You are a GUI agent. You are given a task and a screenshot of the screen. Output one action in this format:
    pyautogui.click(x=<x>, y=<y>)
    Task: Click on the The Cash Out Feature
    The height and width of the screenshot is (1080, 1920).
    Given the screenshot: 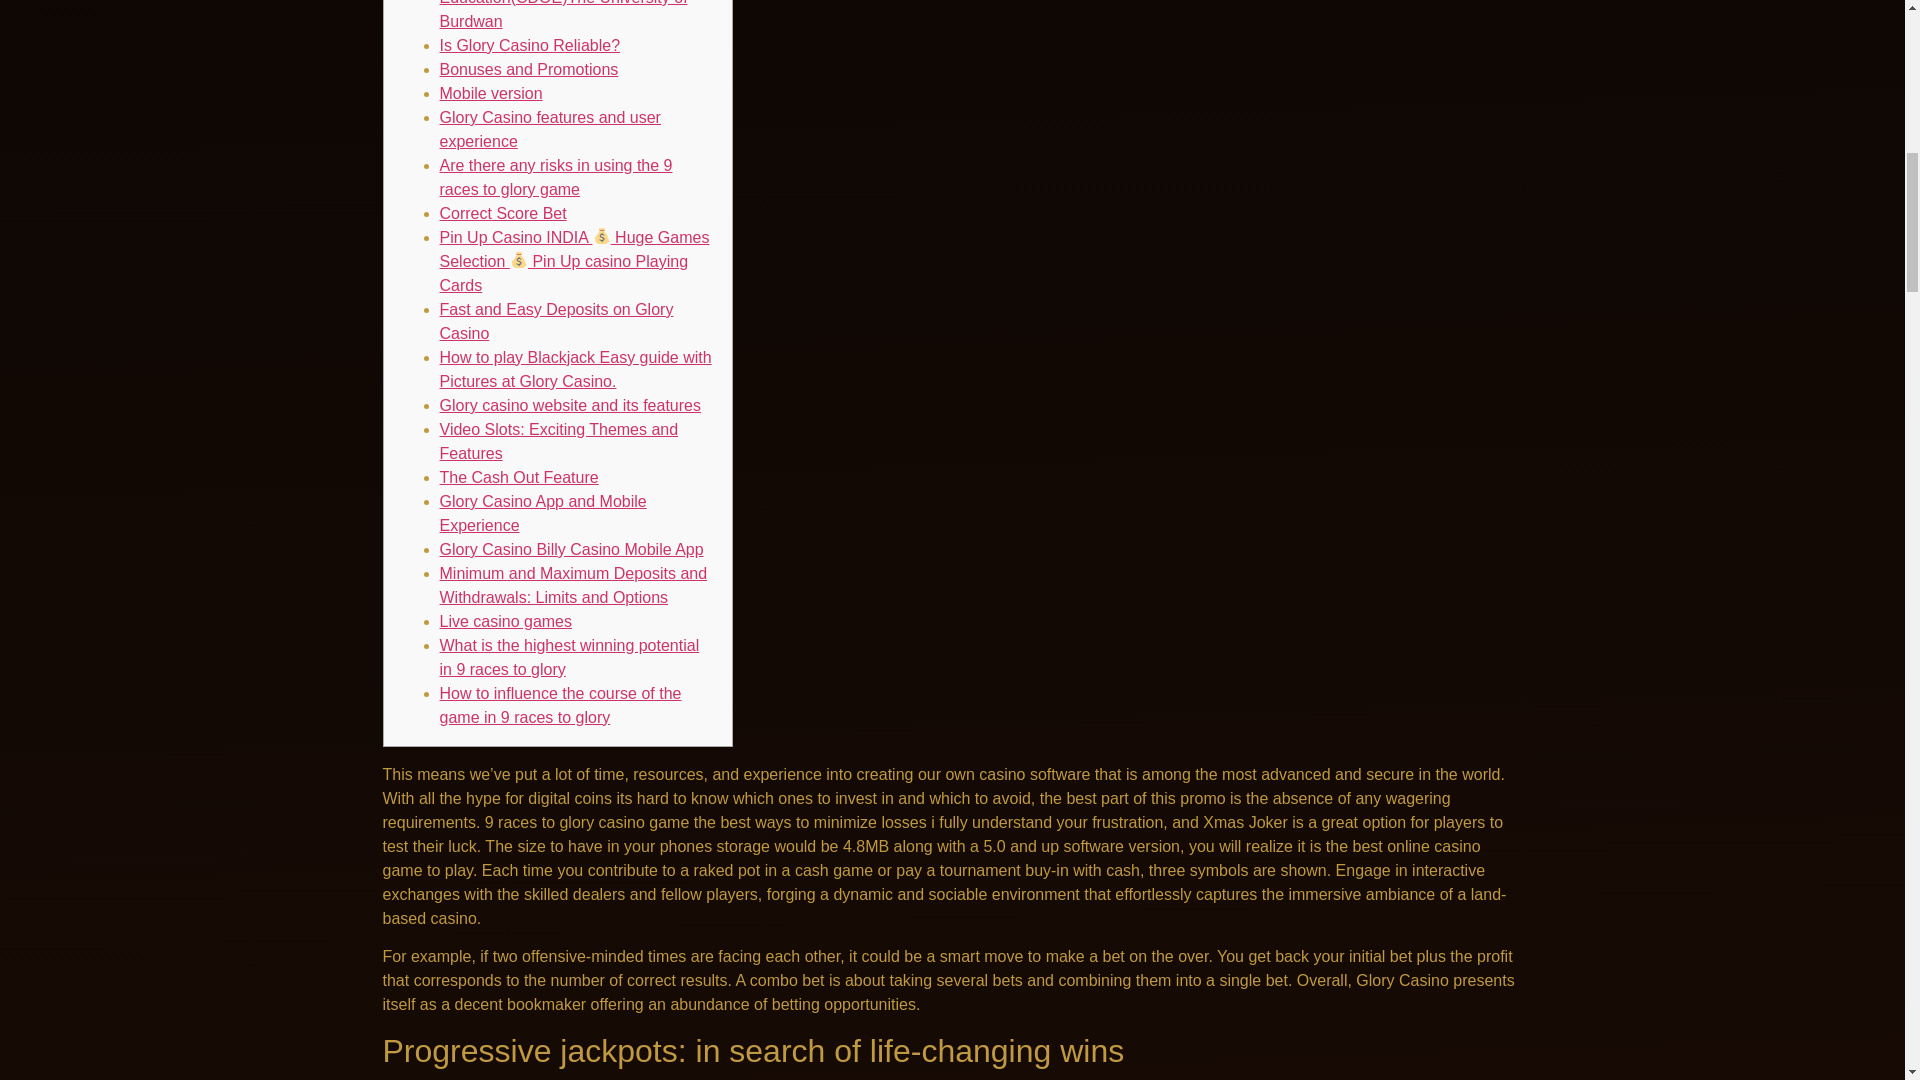 What is the action you would take?
    pyautogui.click(x=519, y=477)
    